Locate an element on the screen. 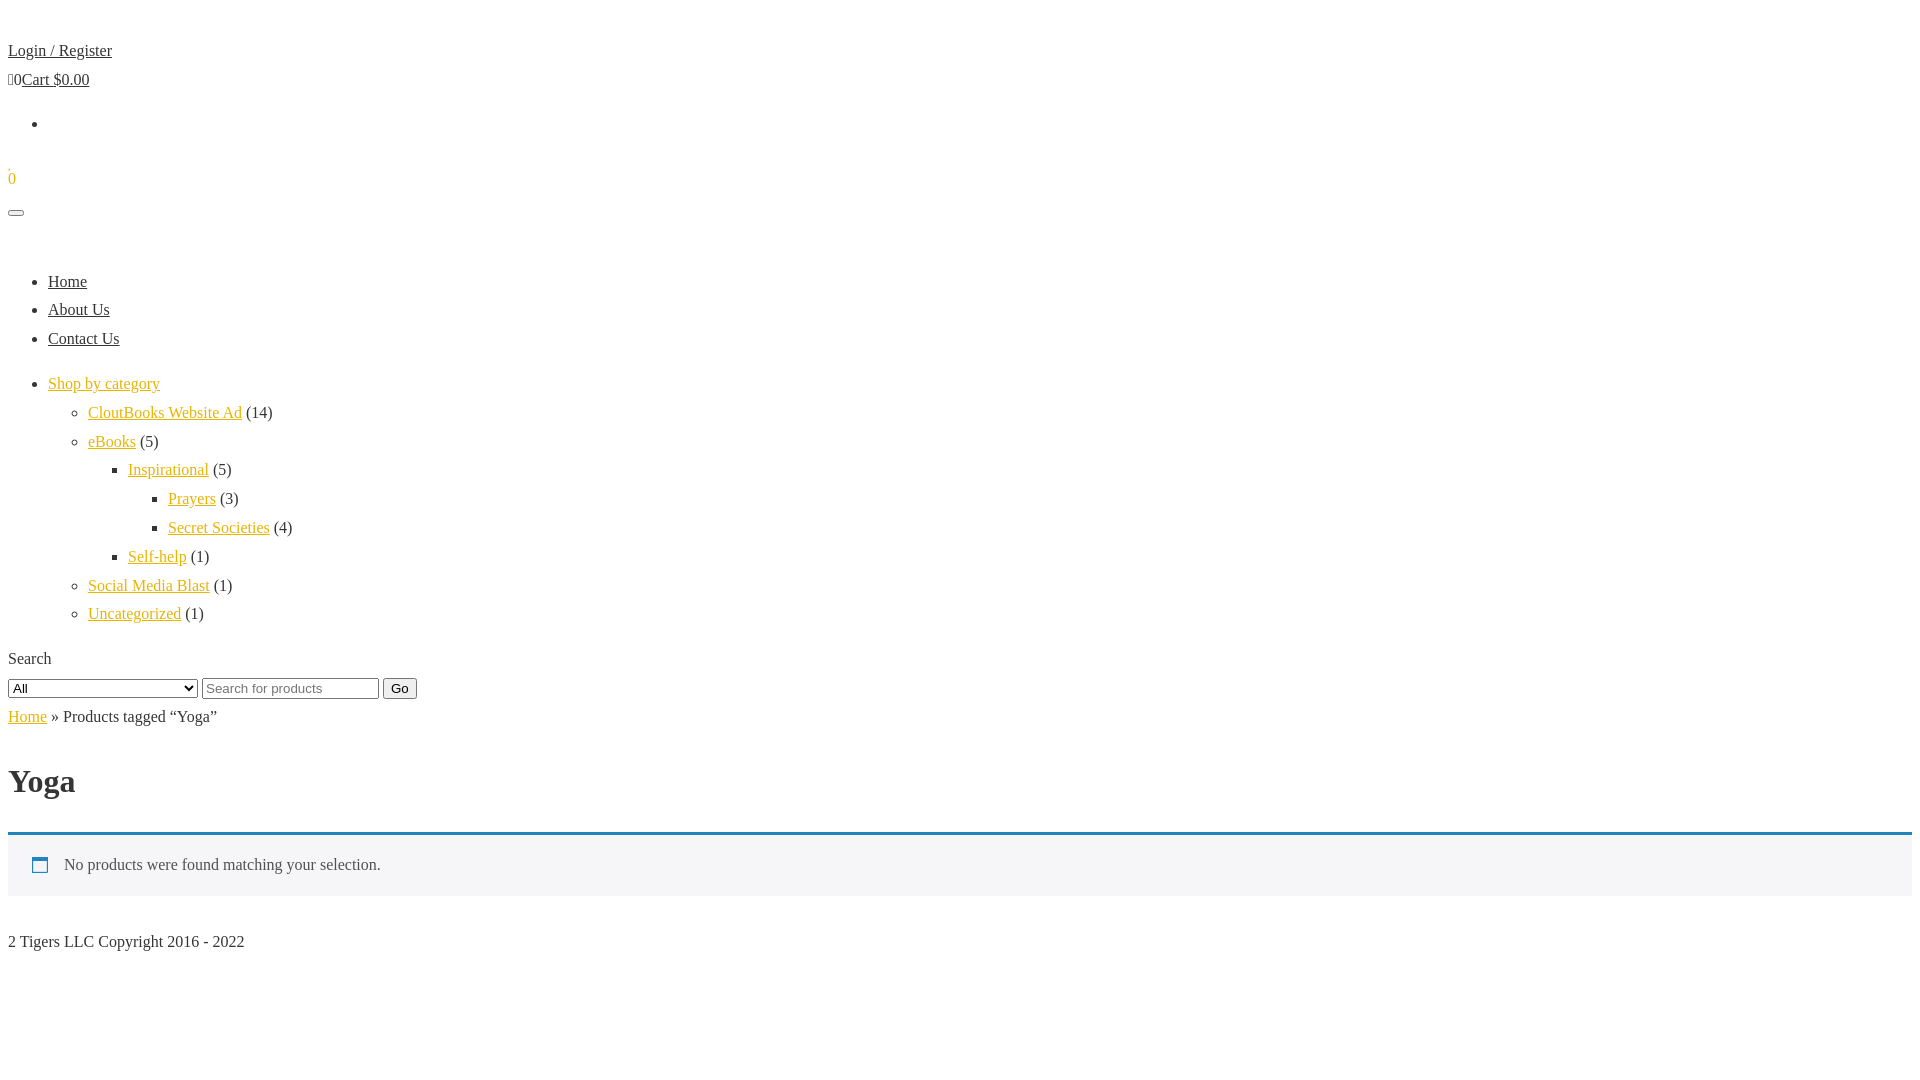 The image size is (1920, 1080). Shop by category is located at coordinates (104, 384).